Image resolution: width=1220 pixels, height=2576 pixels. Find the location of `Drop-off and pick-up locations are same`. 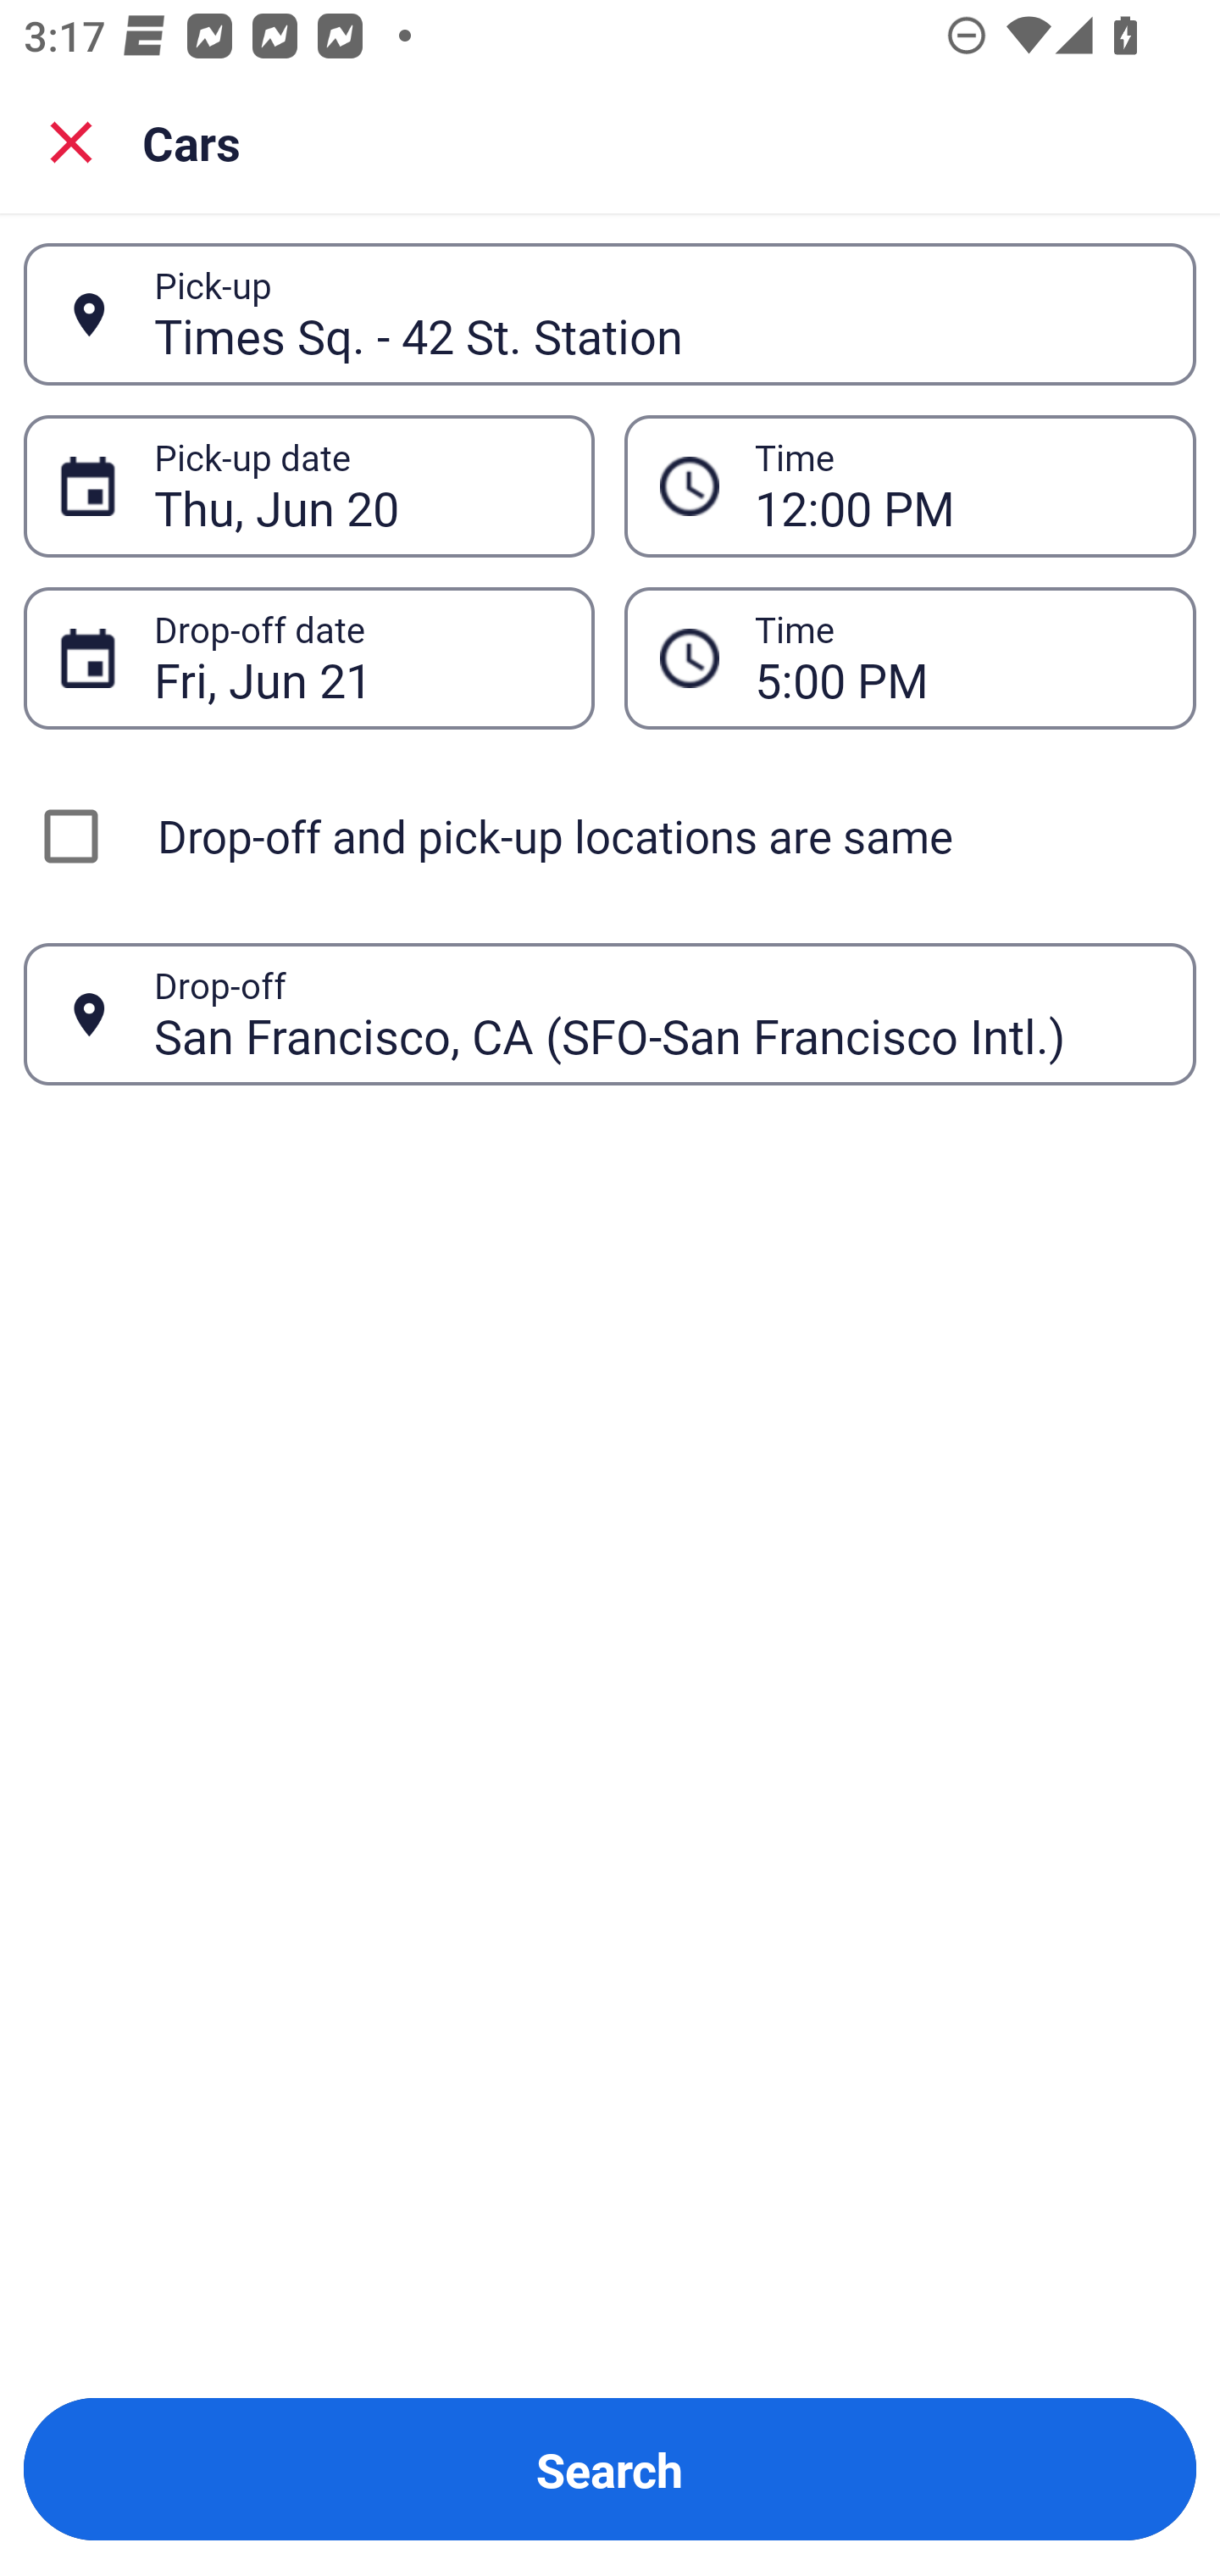

Drop-off and pick-up locations are same is located at coordinates (610, 836).